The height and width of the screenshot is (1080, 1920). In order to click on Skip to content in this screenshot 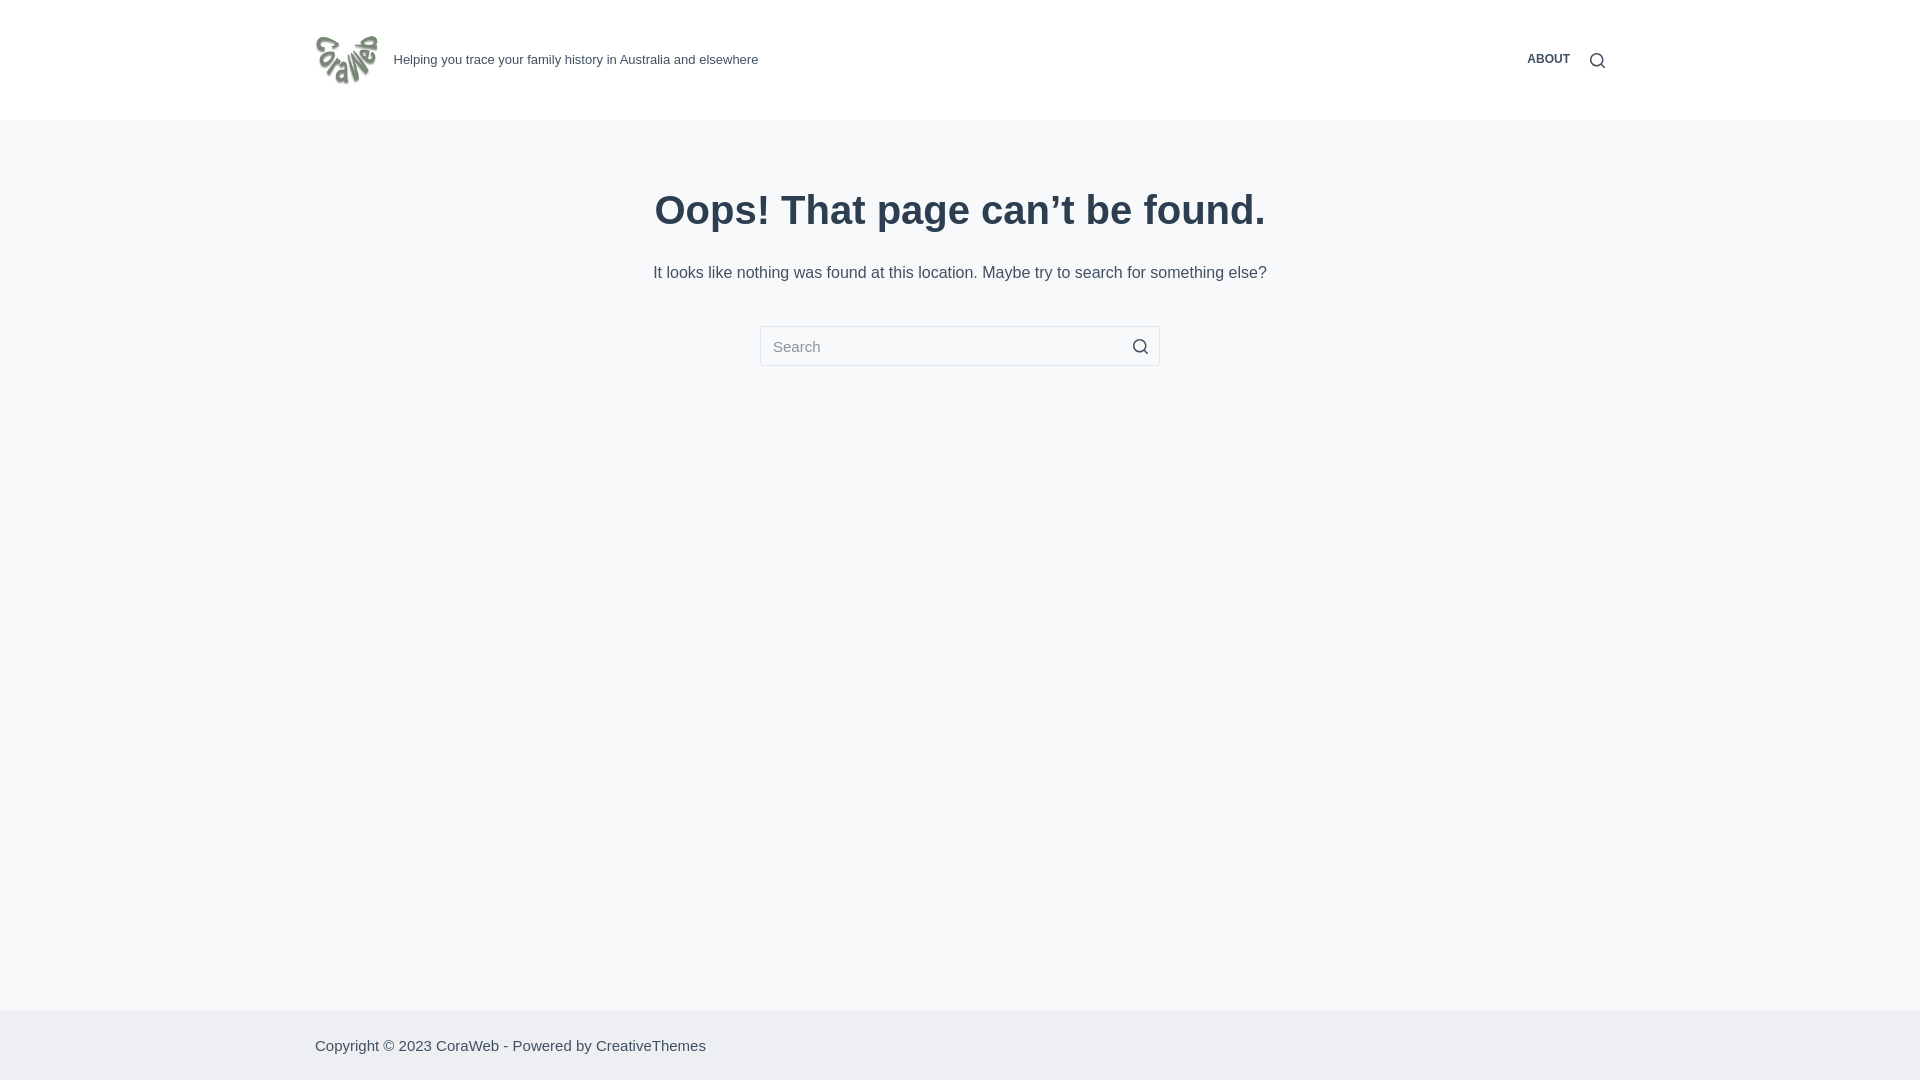, I will do `click(20, 10)`.